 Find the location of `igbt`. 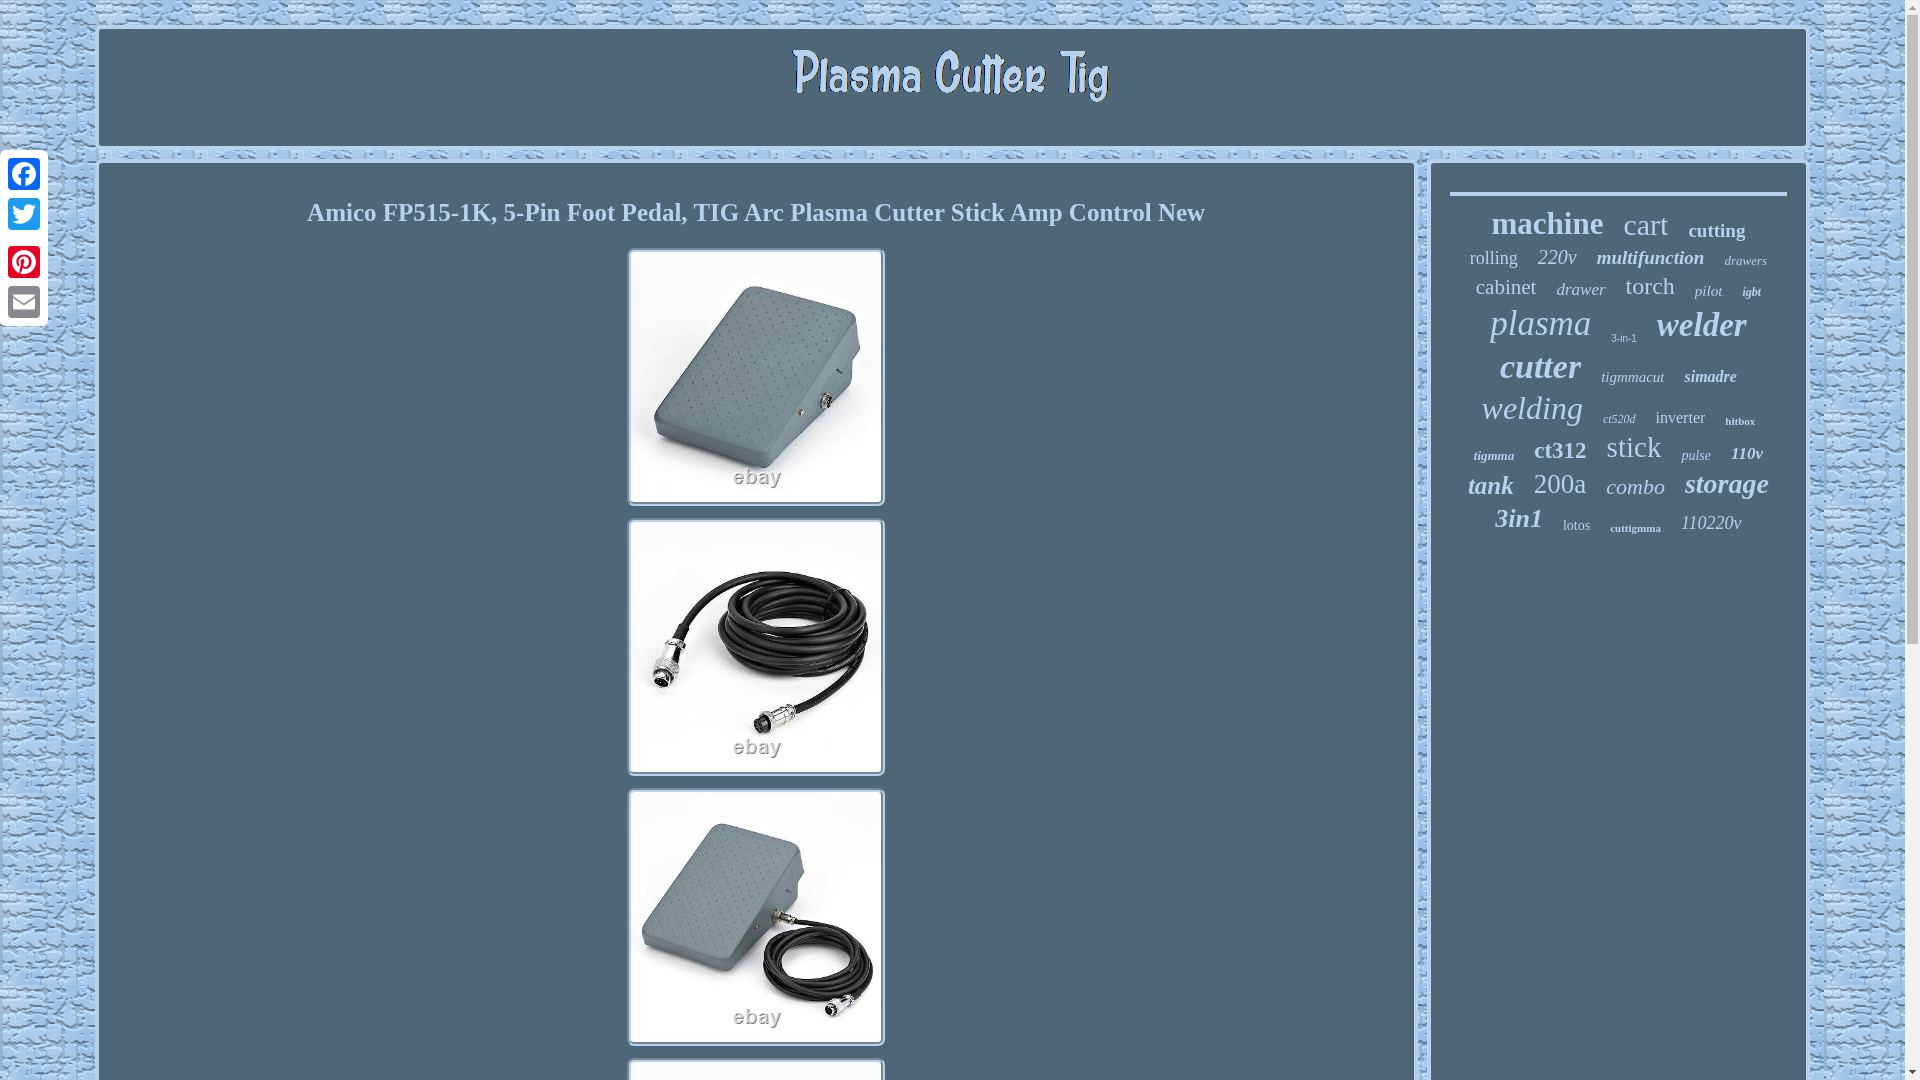

igbt is located at coordinates (1750, 292).